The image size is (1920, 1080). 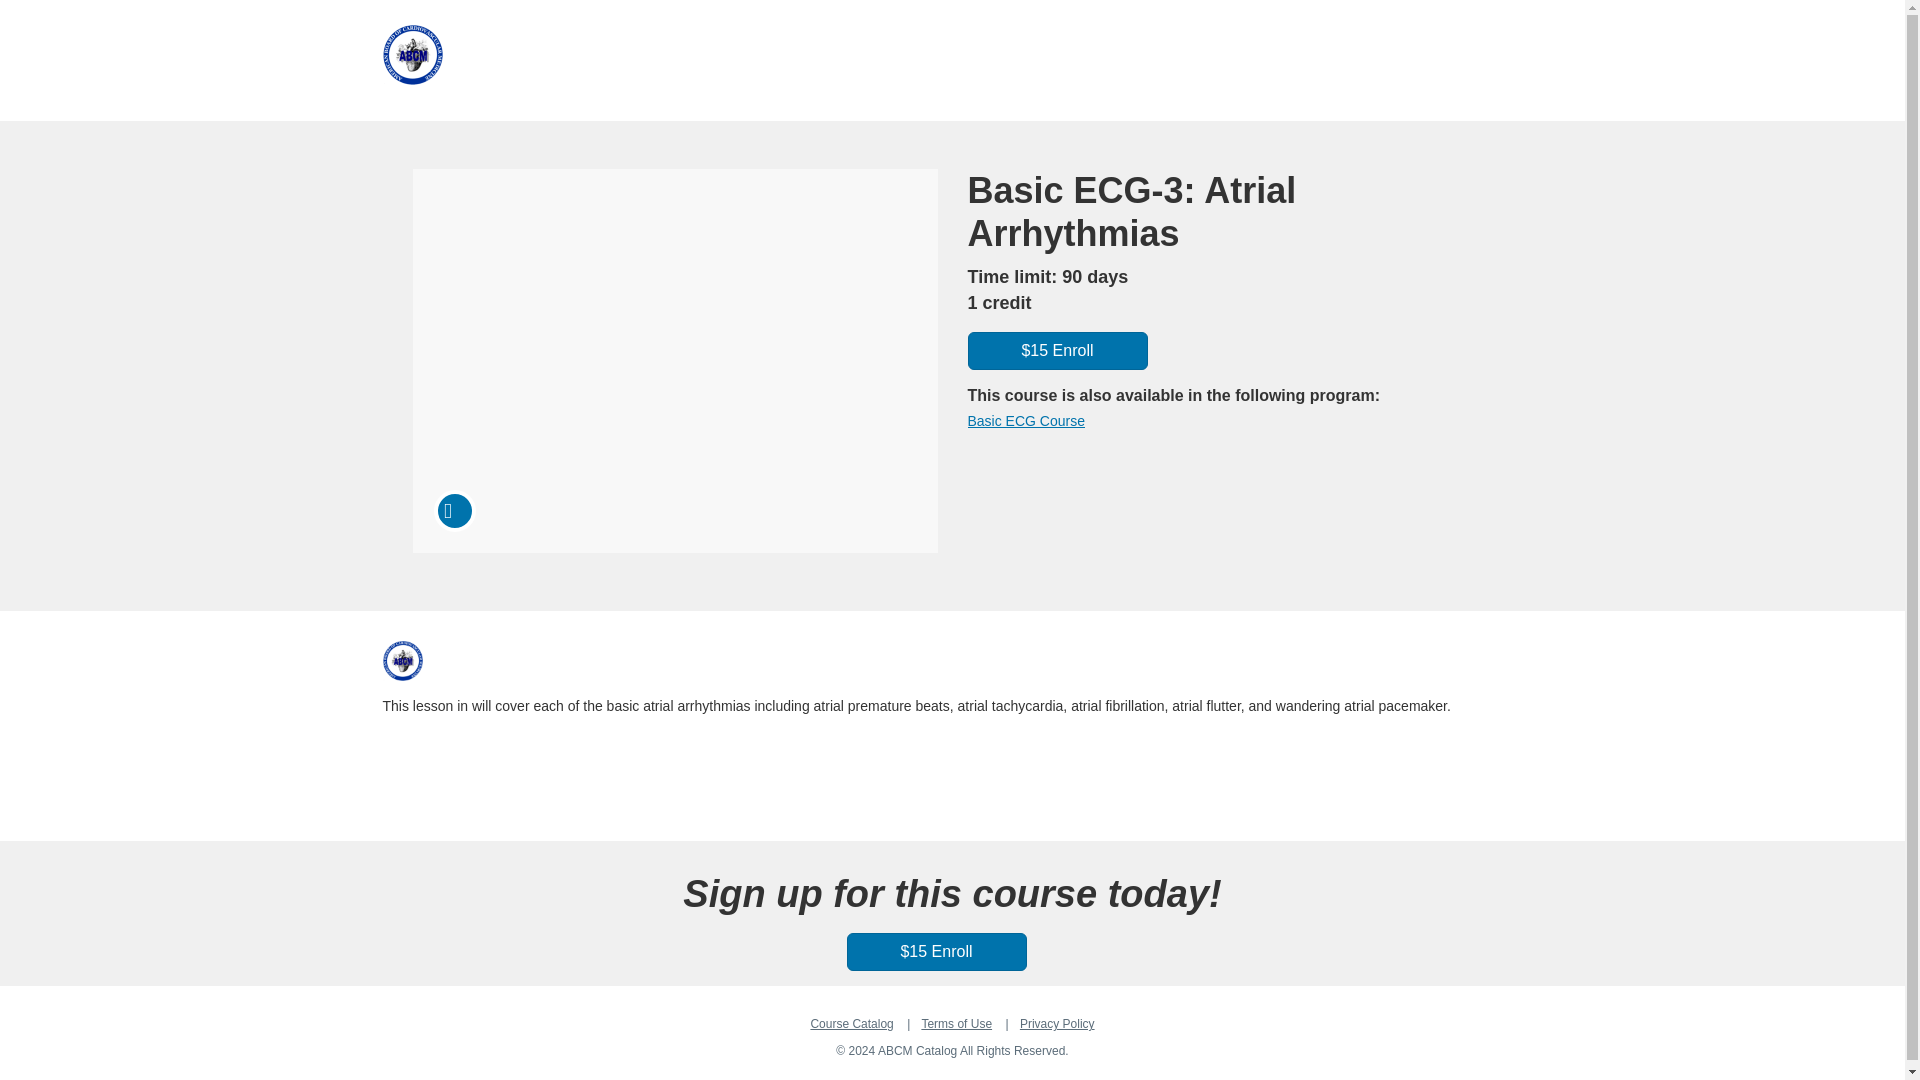 What do you see at coordinates (402, 661) in the screenshot?
I see `ABCM Catalog` at bounding box center [402, 661].